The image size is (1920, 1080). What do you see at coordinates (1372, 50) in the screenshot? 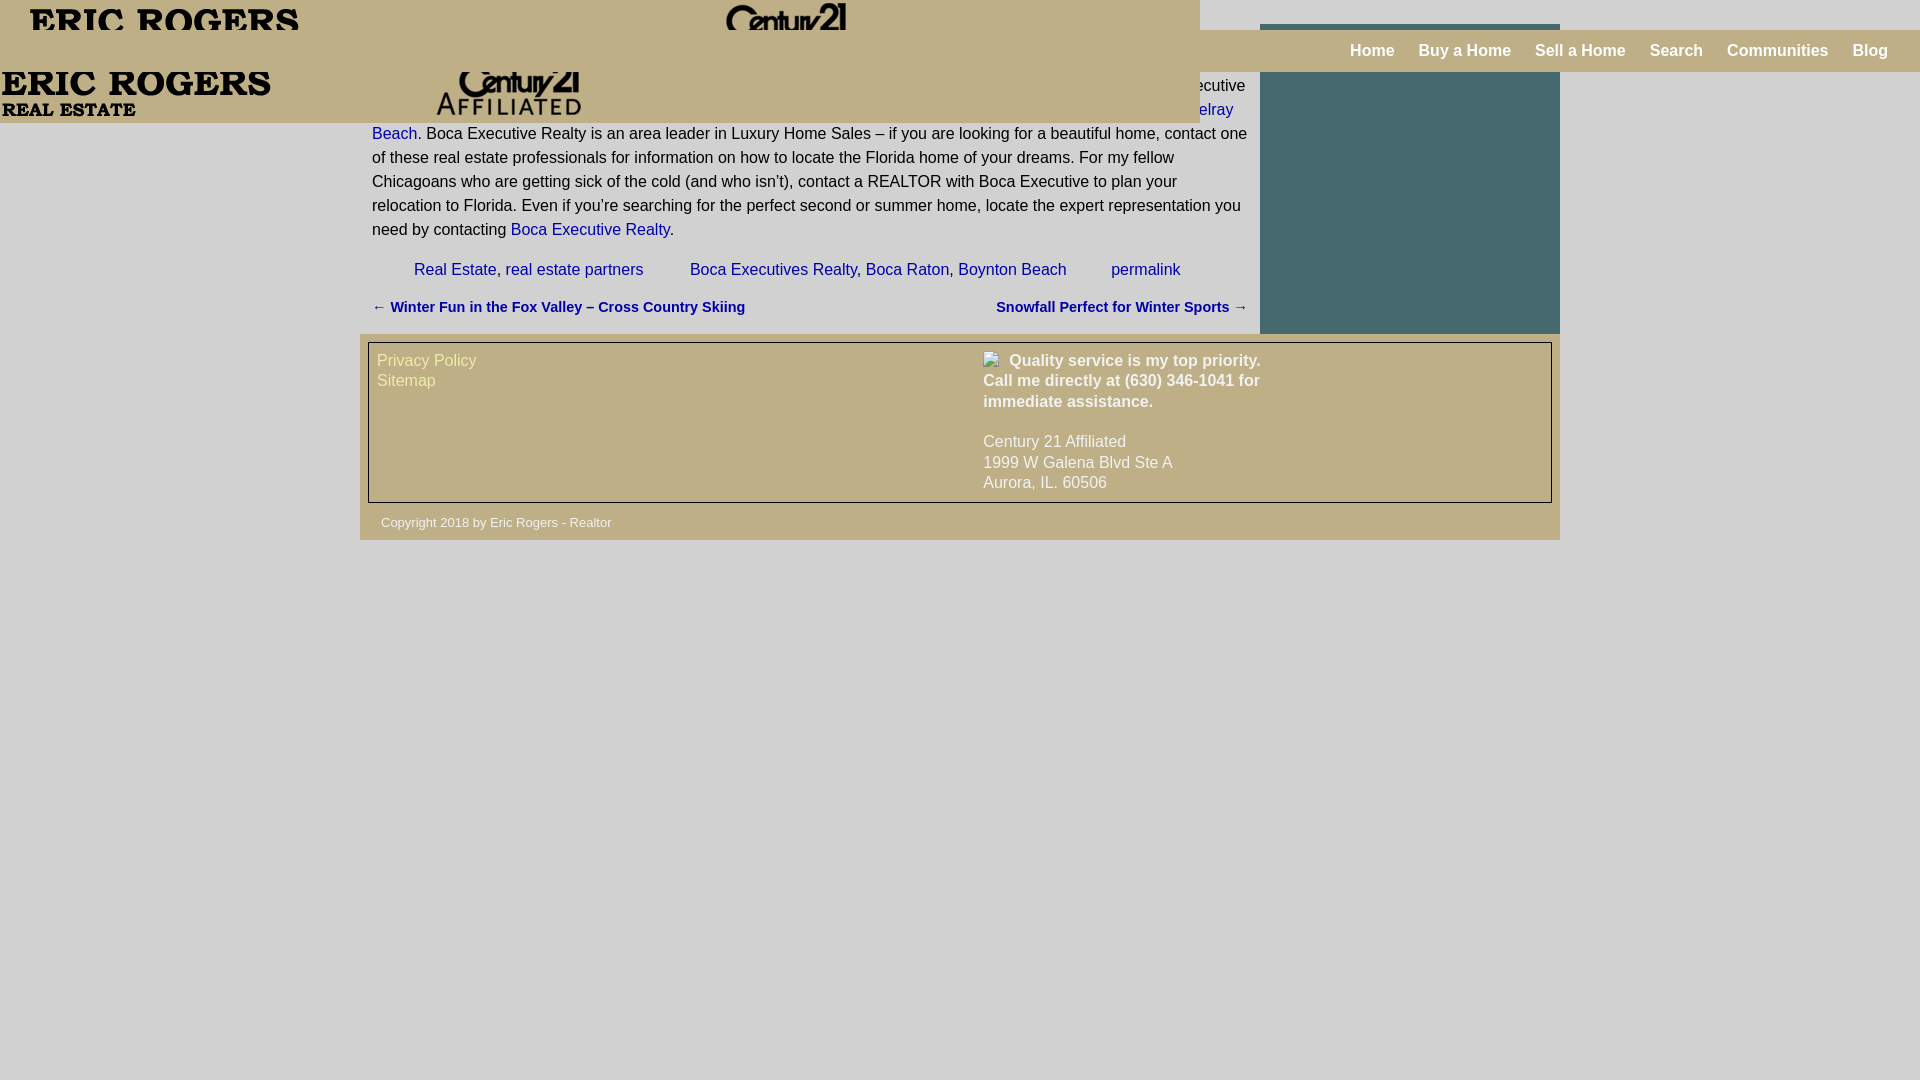
I see `Home` at bounding box center [1372, 50].